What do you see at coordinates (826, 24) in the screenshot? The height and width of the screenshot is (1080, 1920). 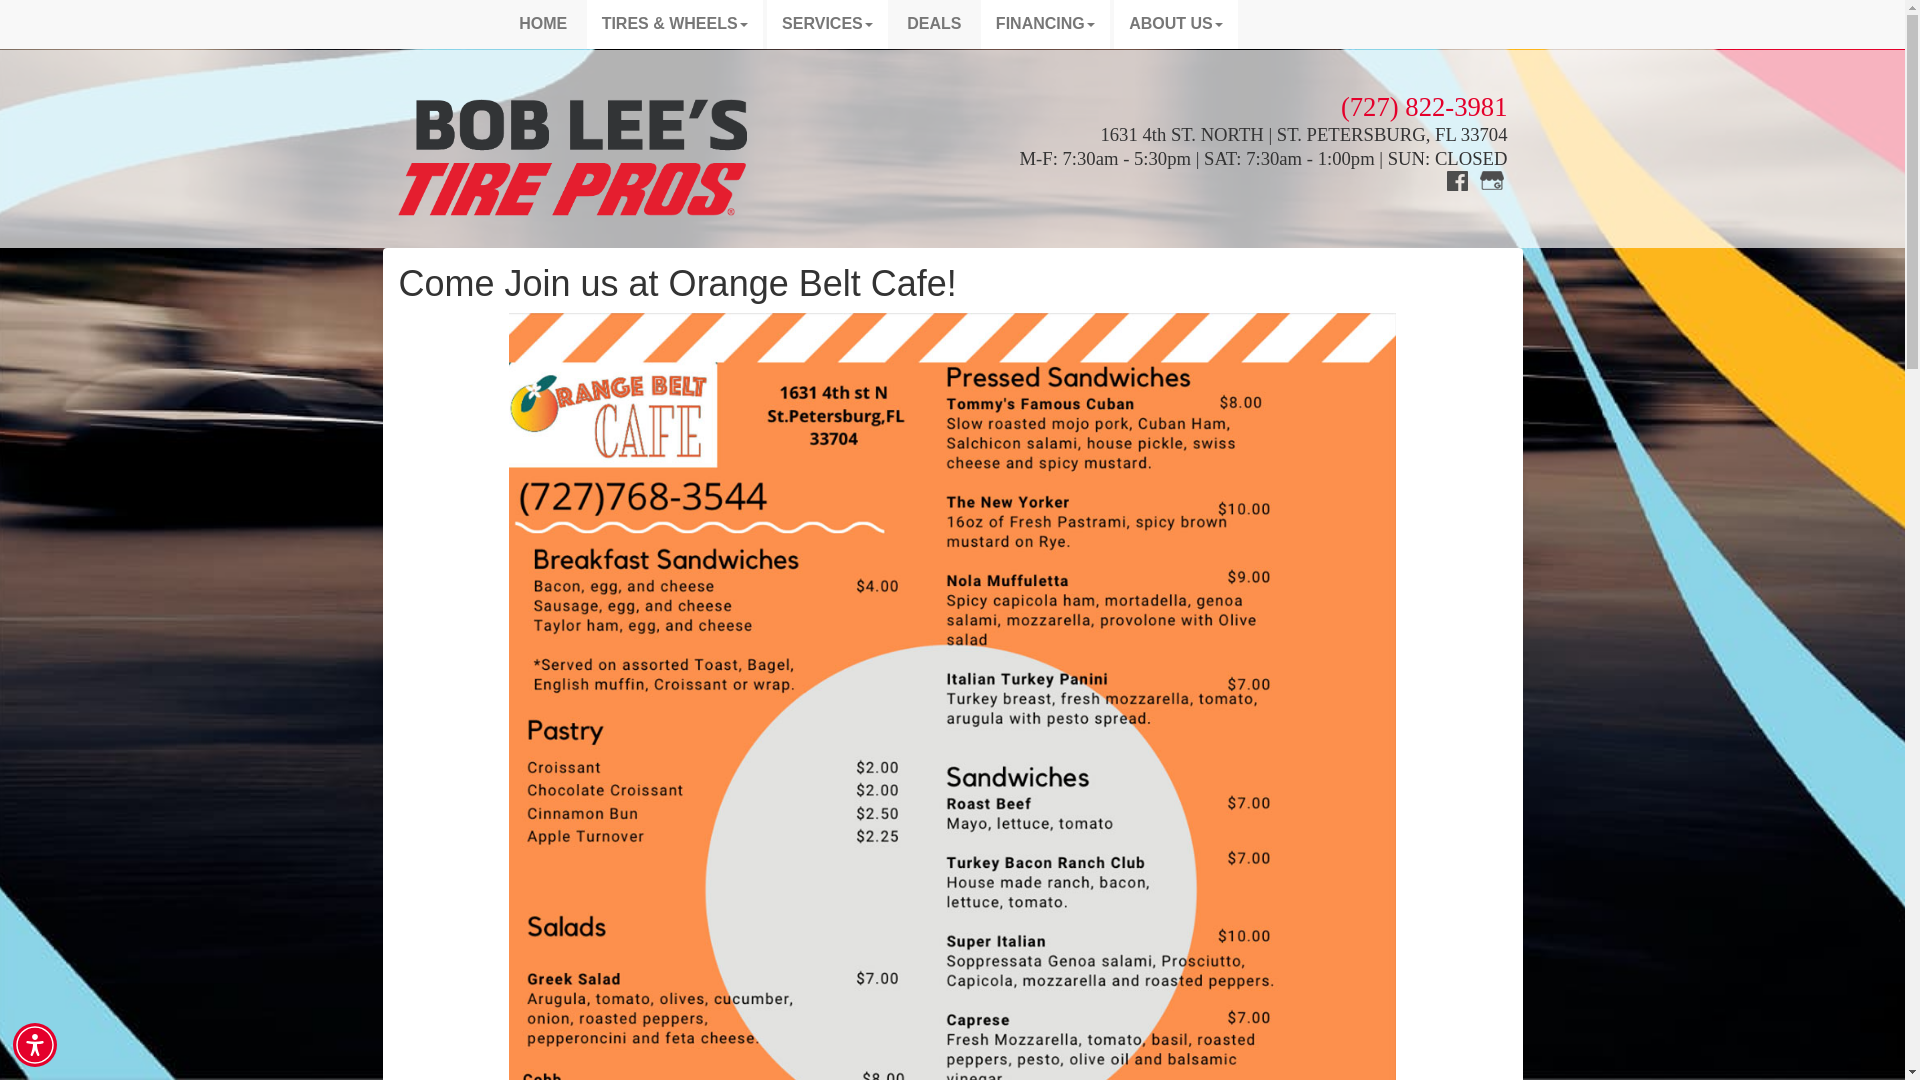 I see `SERVICES` at bounding box center [826, 24].